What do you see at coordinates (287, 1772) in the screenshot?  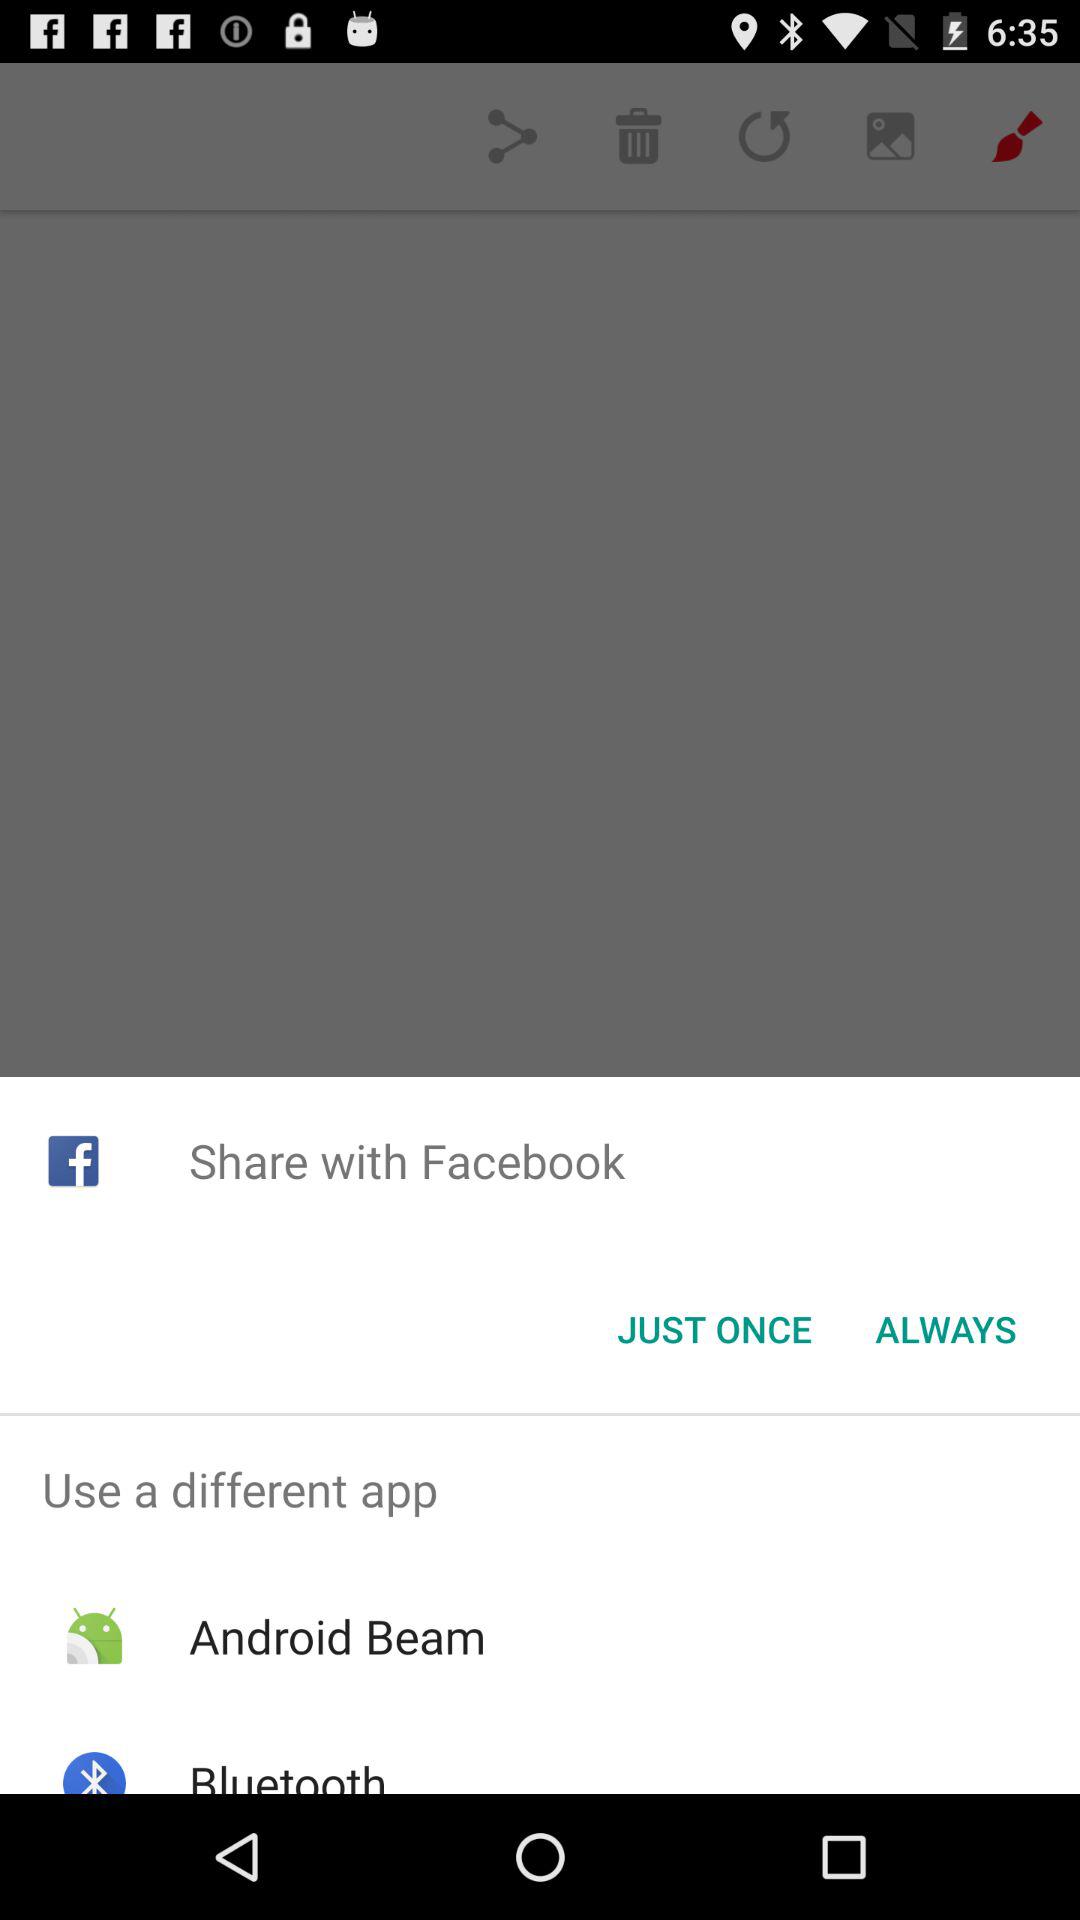 I see `flip to bluetooth app` at bounding box center [287, 1772].